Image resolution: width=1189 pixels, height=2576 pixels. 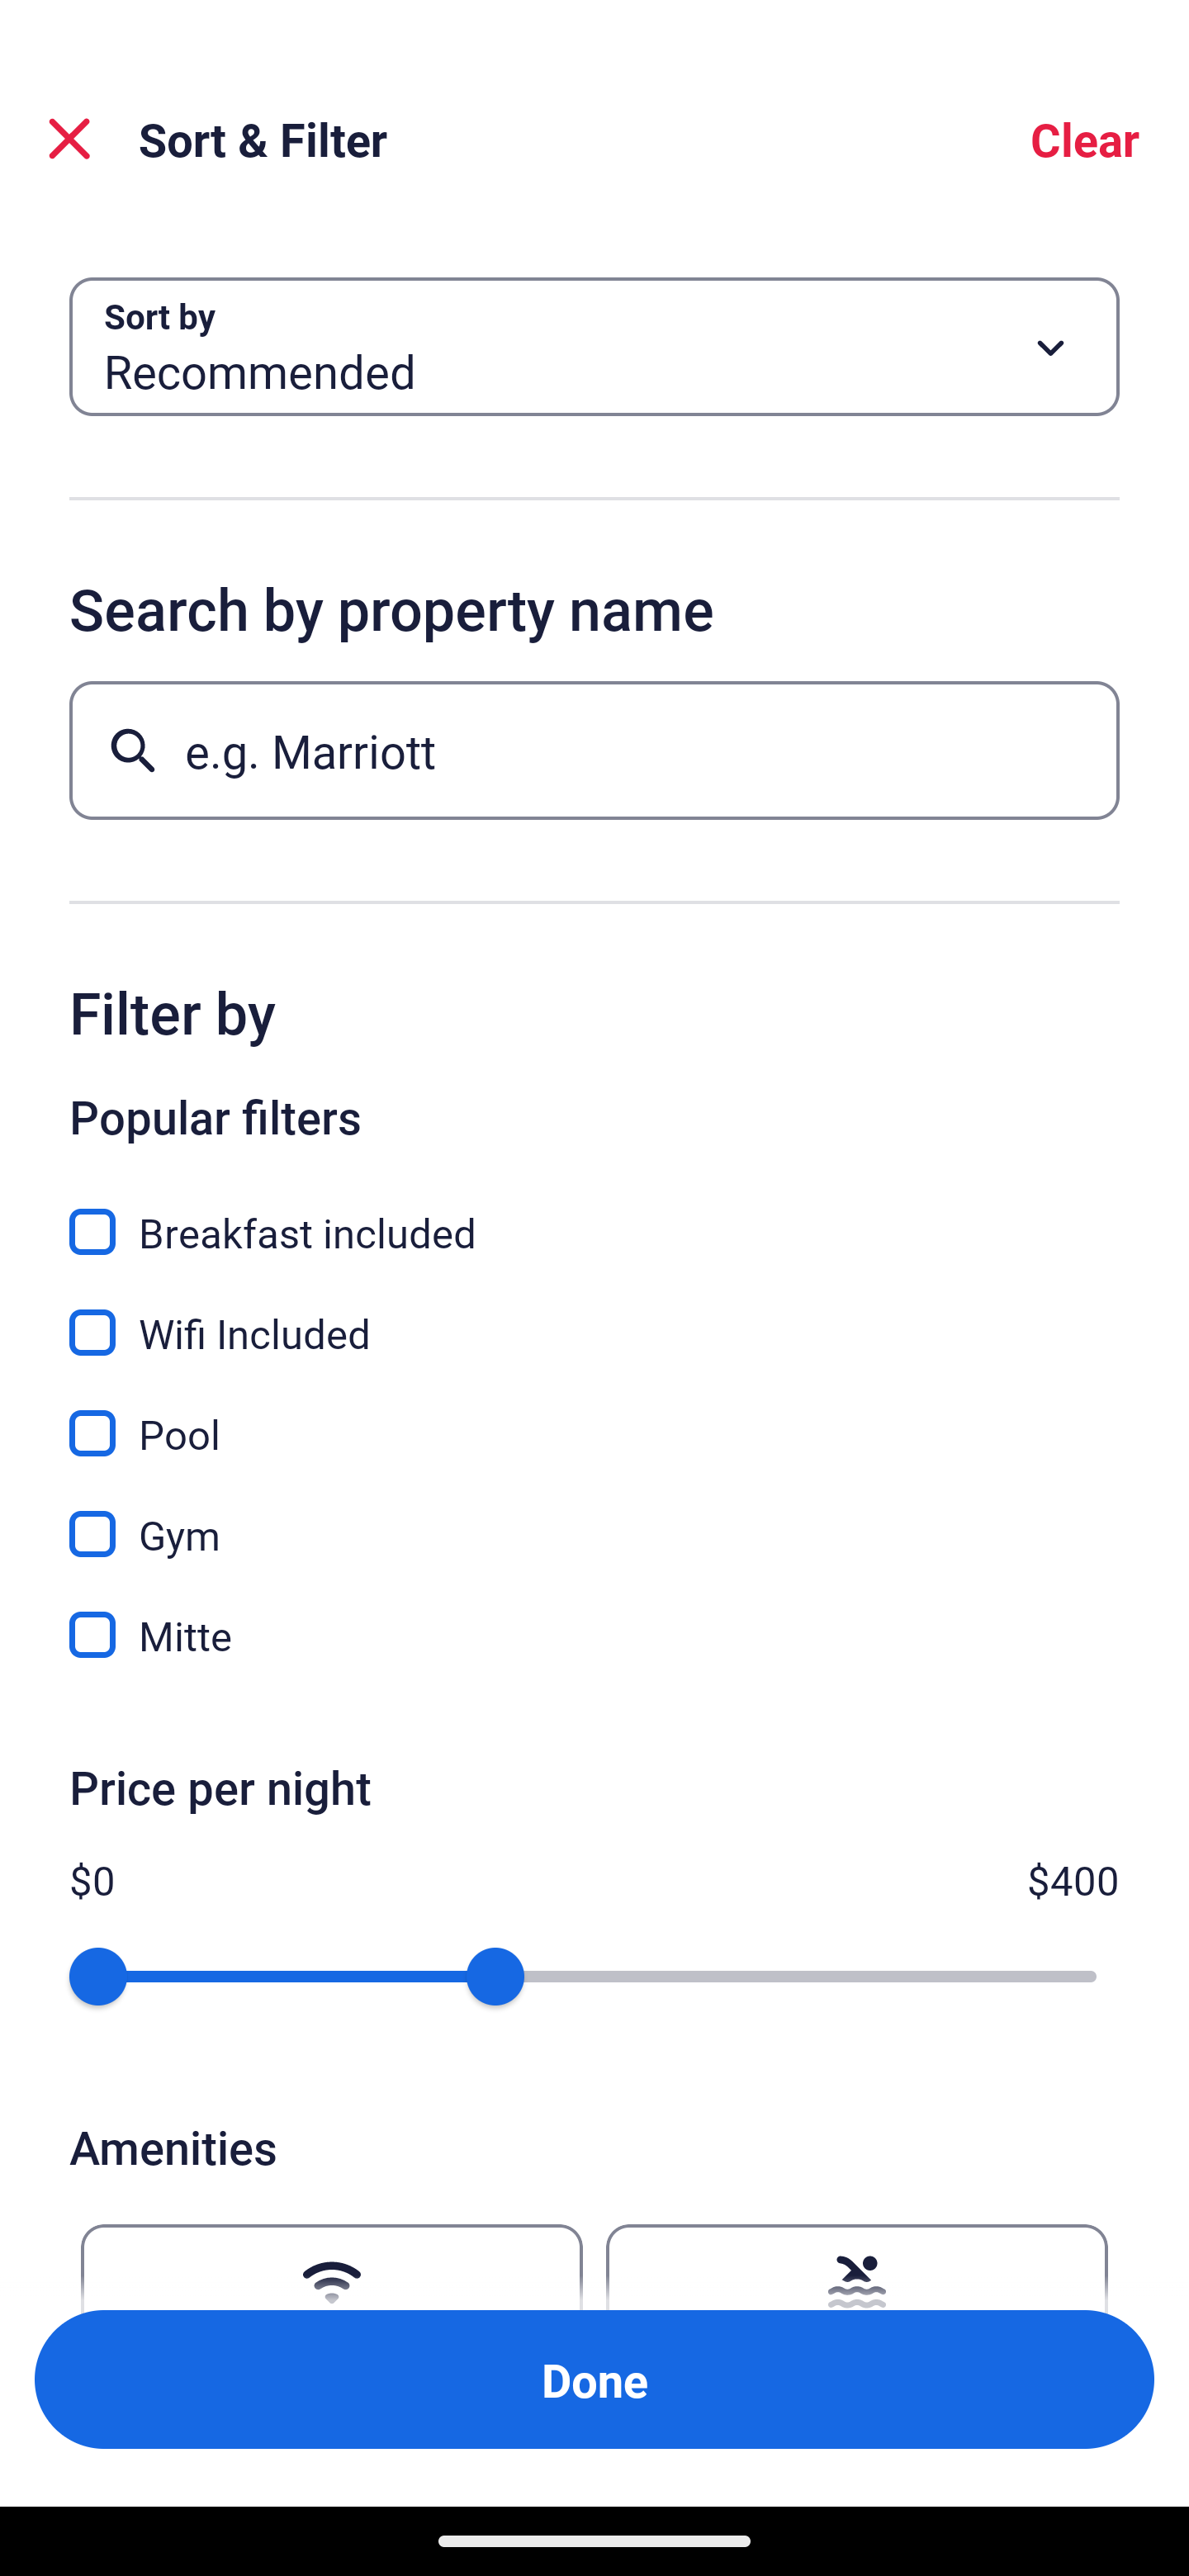 What do you see at coordinates (594, 1635) in the screenshot?
I see `Mitte, Mitte` at bounding box center [594, 1635].